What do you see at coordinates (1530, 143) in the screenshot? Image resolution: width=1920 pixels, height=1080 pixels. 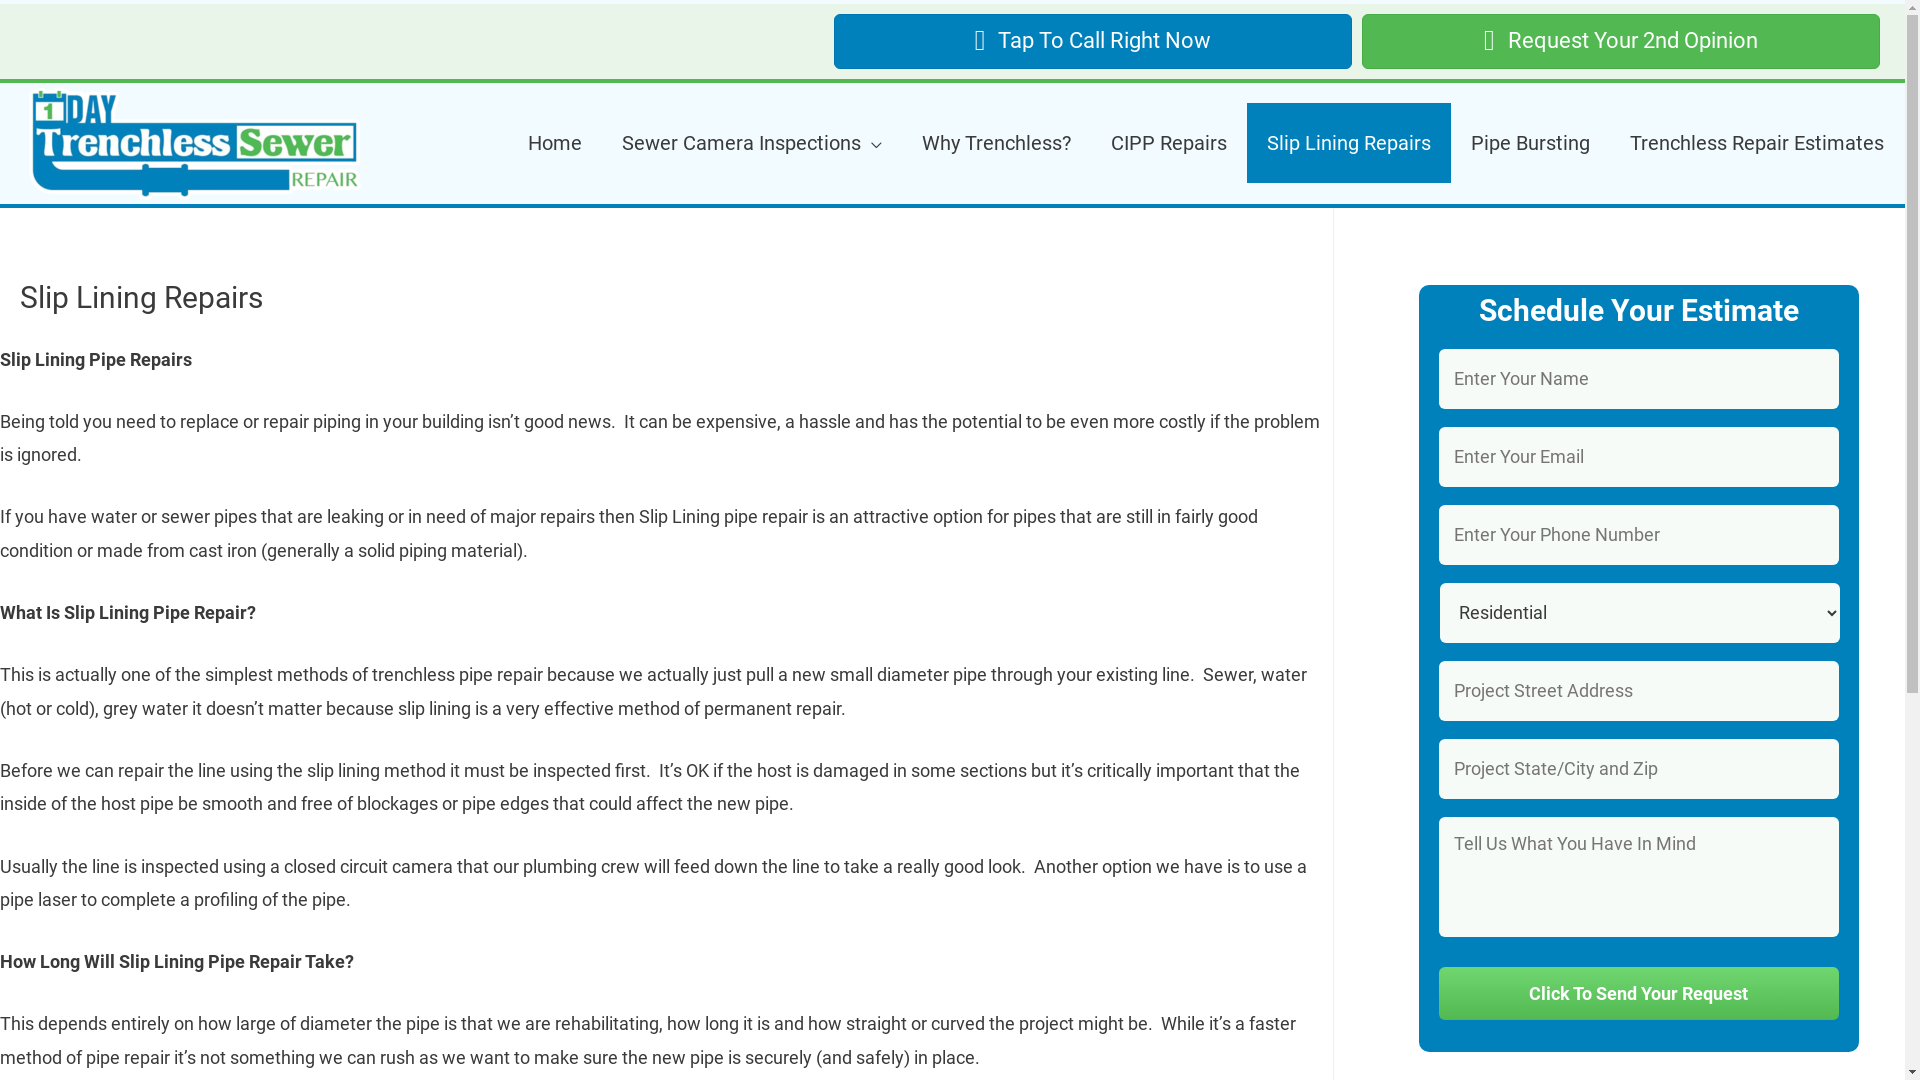 I see `Pipe Bursting` at bounding box center [1530, 143].